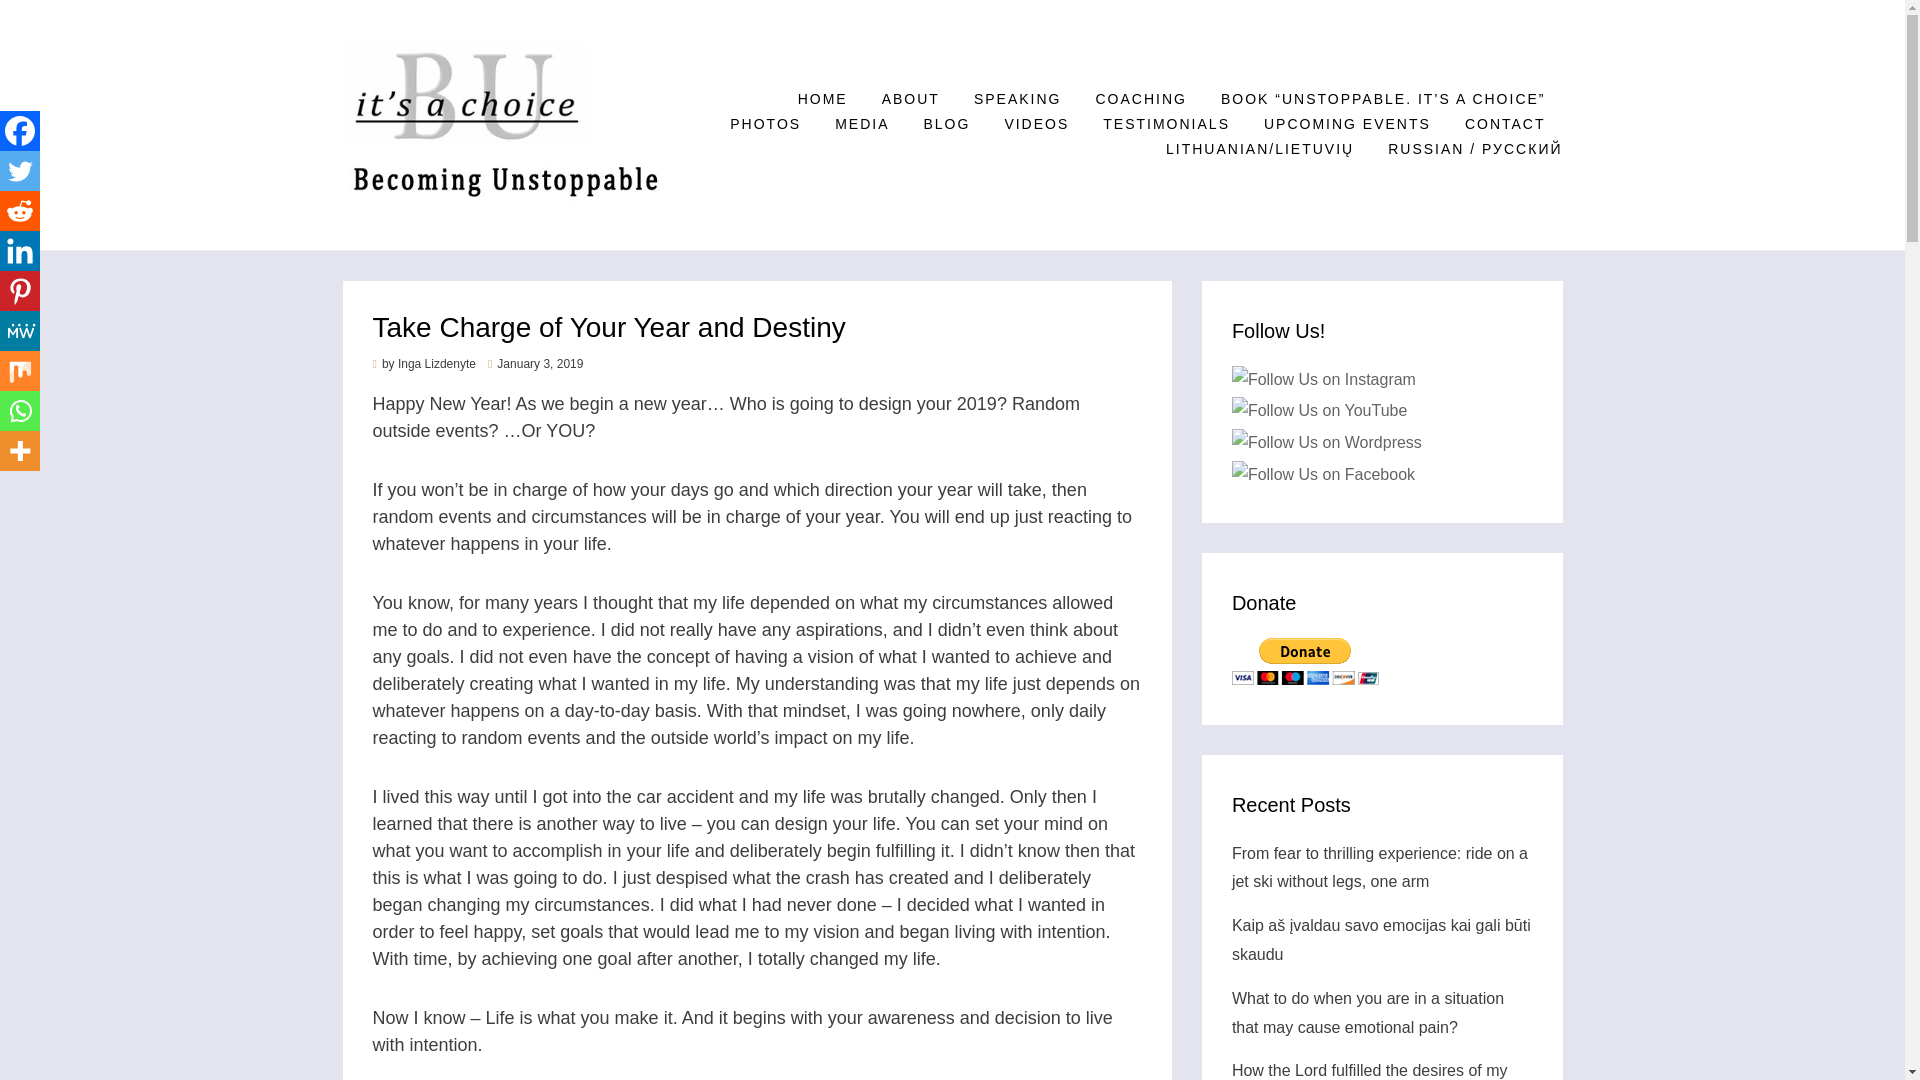 The height and width of the screenshot is (1080, 1920). I want to click on CONTACT, so click(1504, 124).